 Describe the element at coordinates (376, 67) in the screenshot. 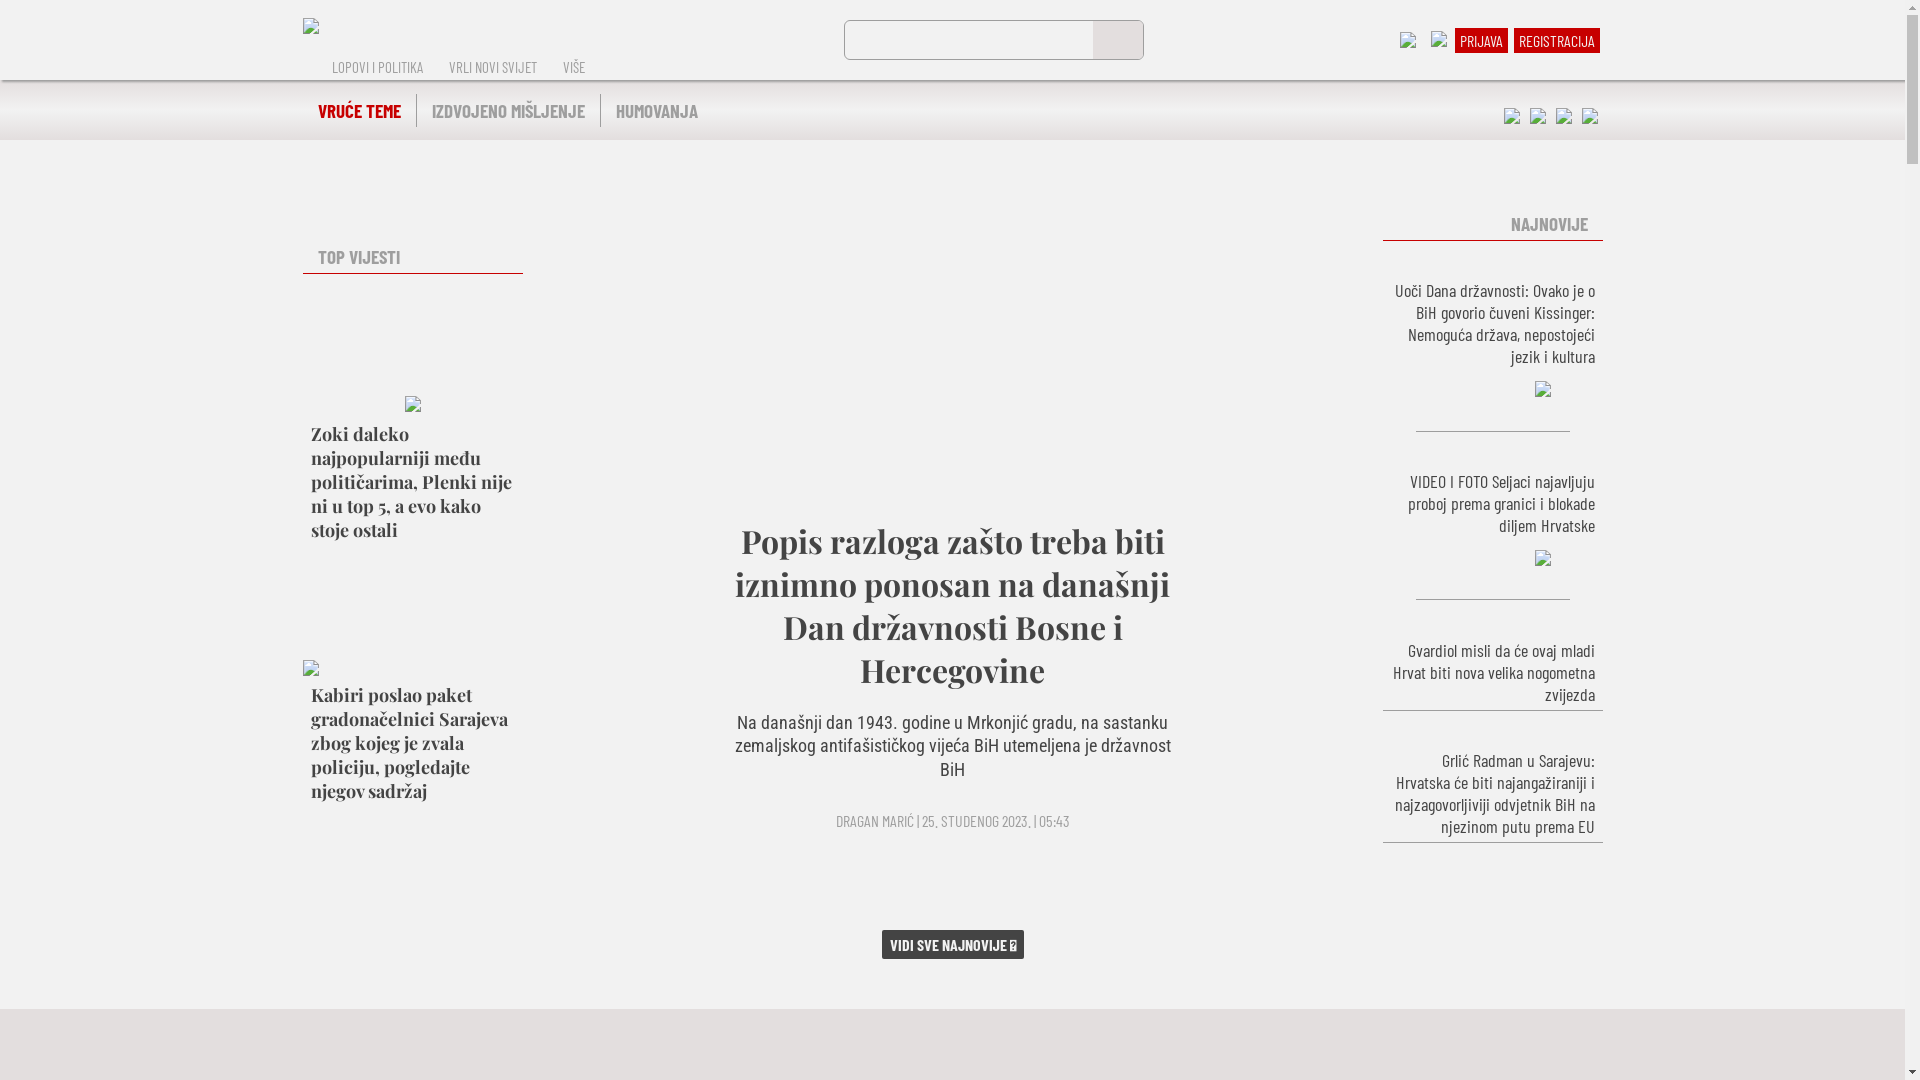

I see `LOPOVI I POLITIKA` at that location.